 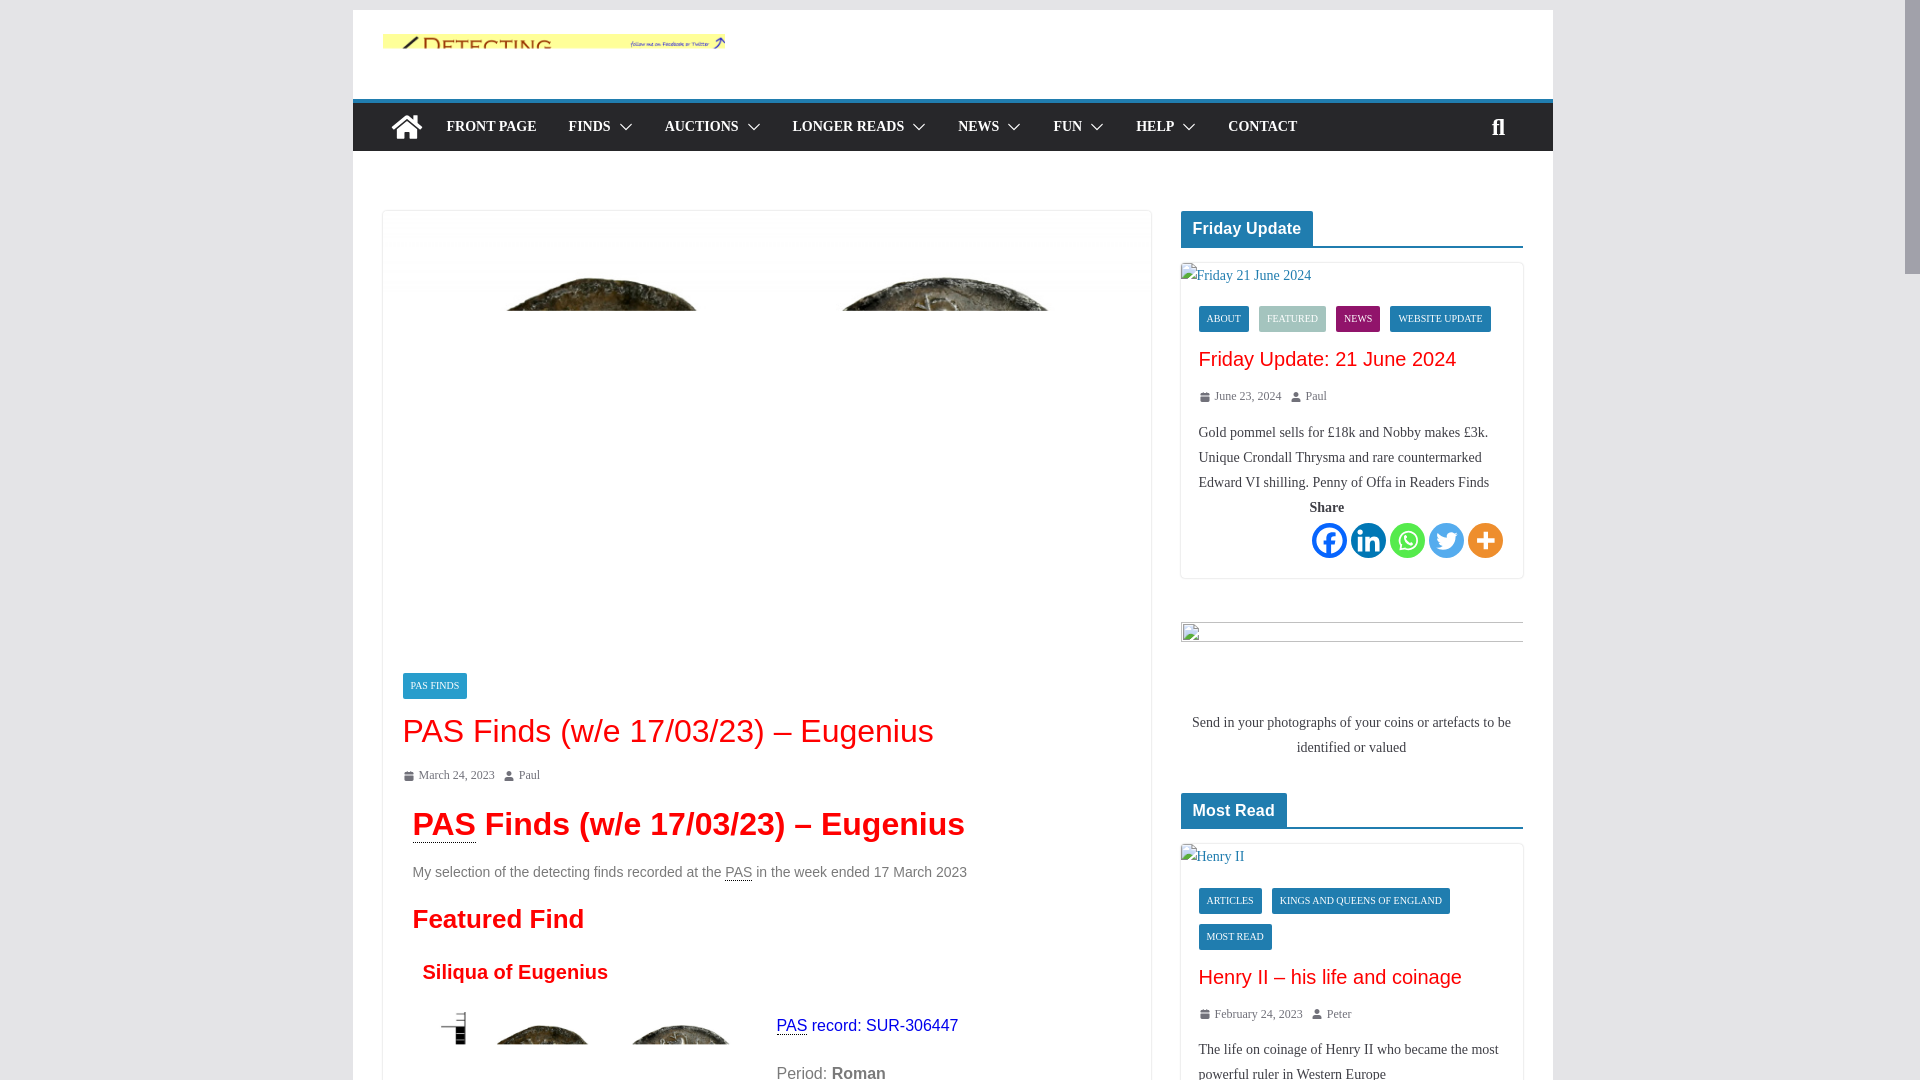 What do you see at coordinates (738, 872) in the screenshot?
I see `Portable Antiquities Scheme` at bounding box center [738, 872].